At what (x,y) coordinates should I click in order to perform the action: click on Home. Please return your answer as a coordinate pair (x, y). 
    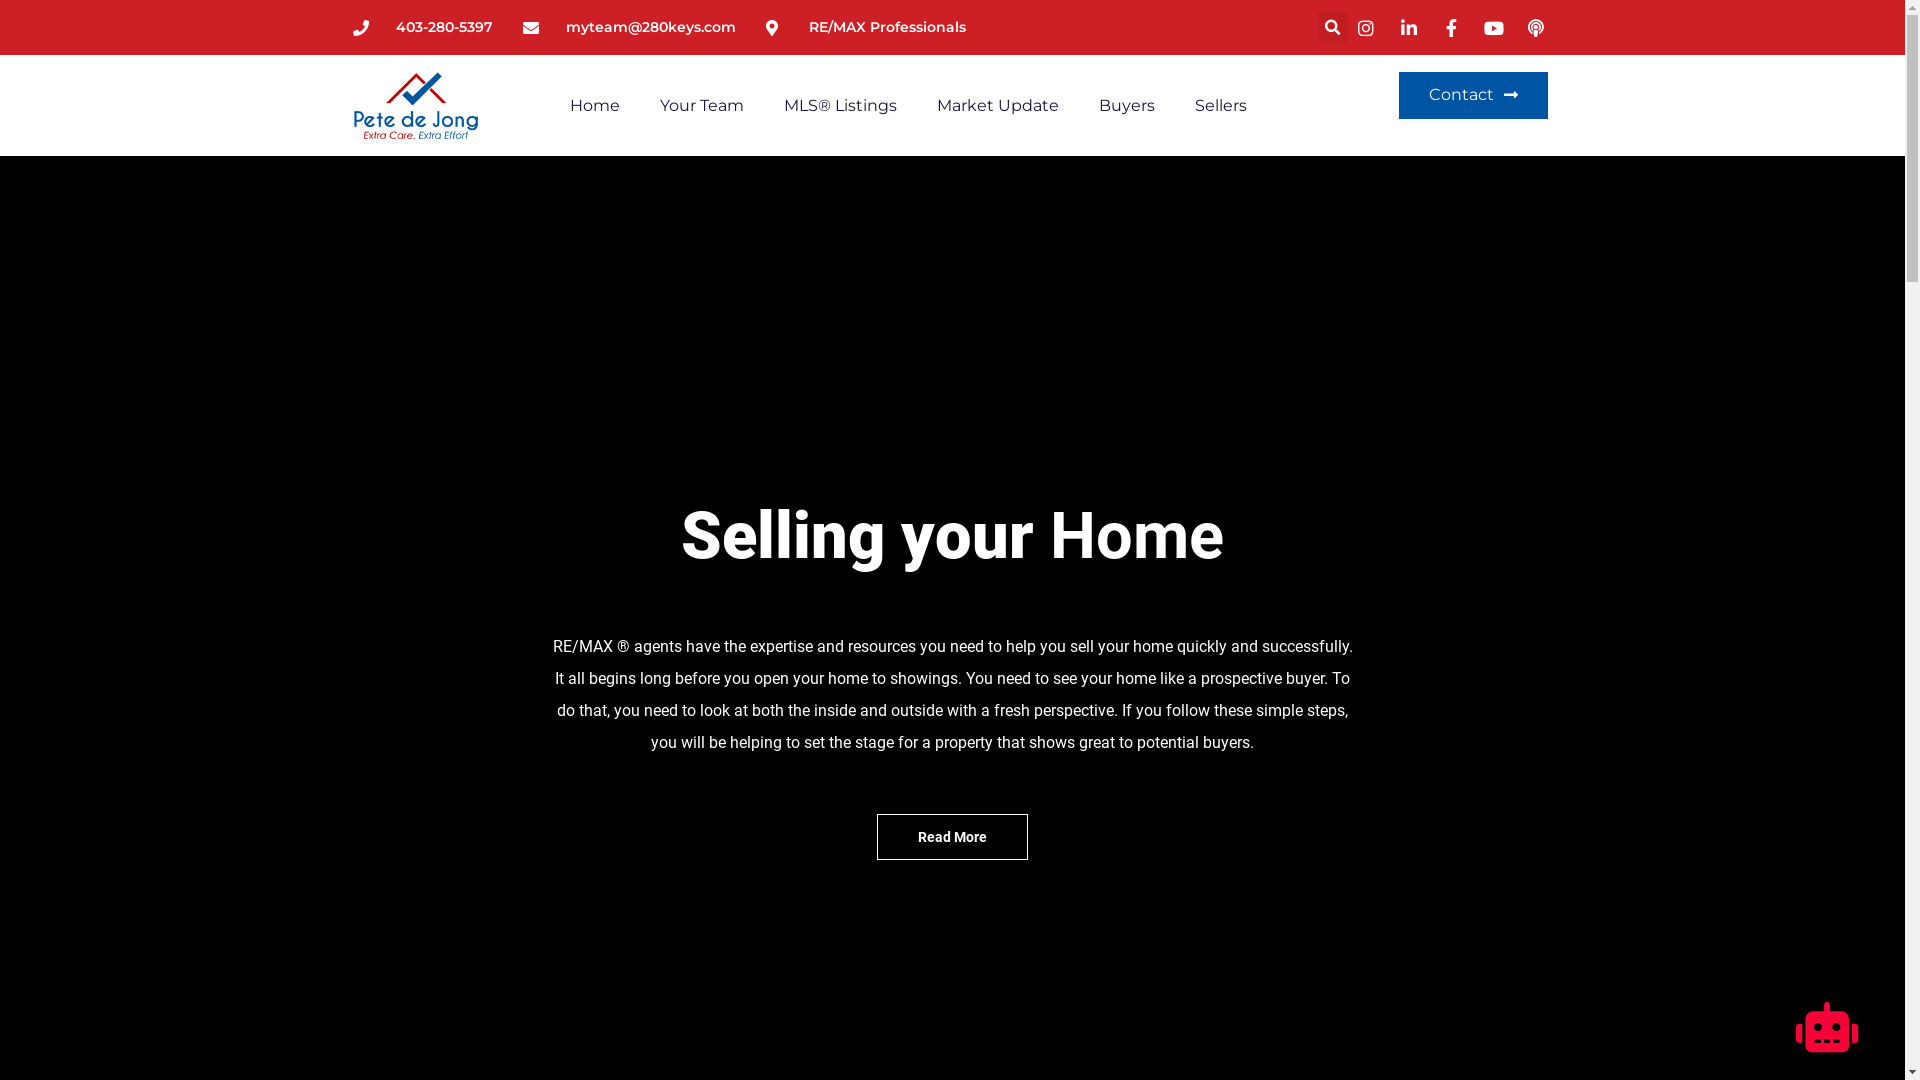
    Looking at the image, I should click on (595, 106).